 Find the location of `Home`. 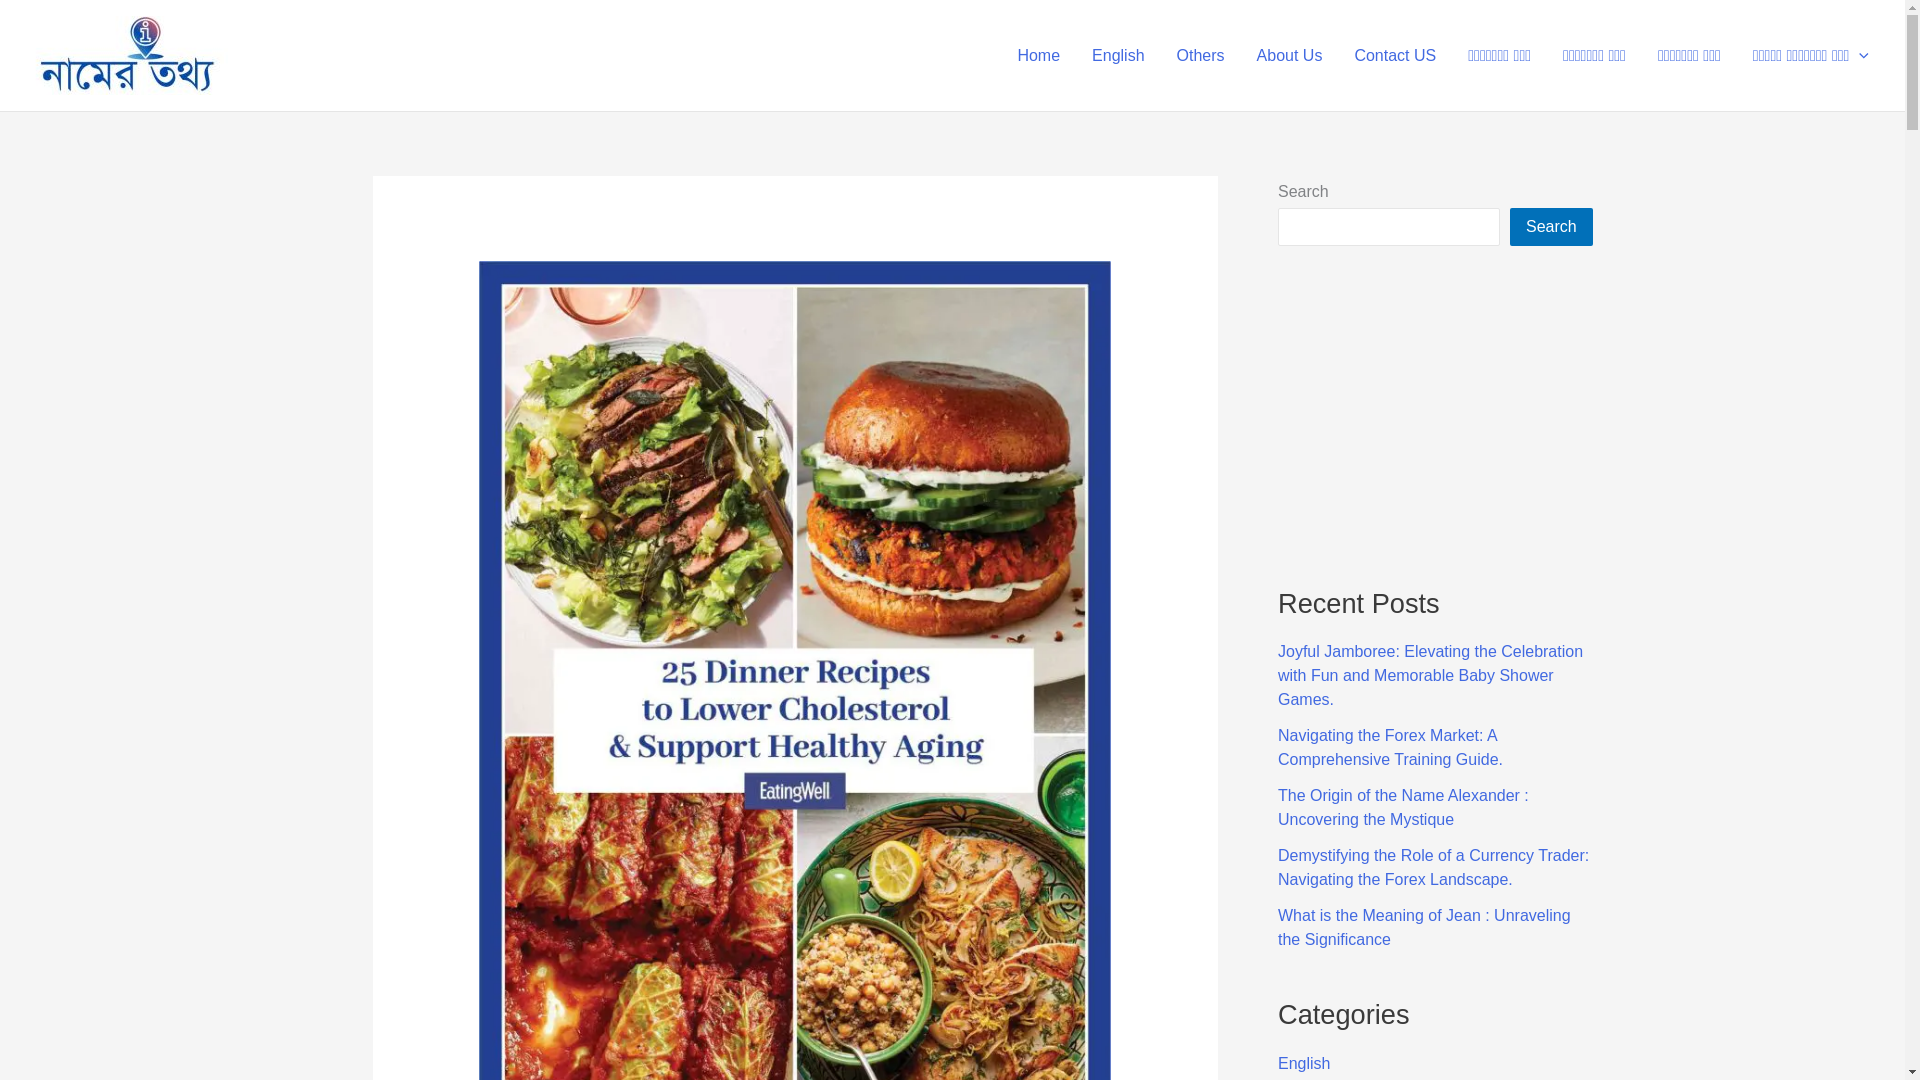

Home is located at coordinates (1038, 56).